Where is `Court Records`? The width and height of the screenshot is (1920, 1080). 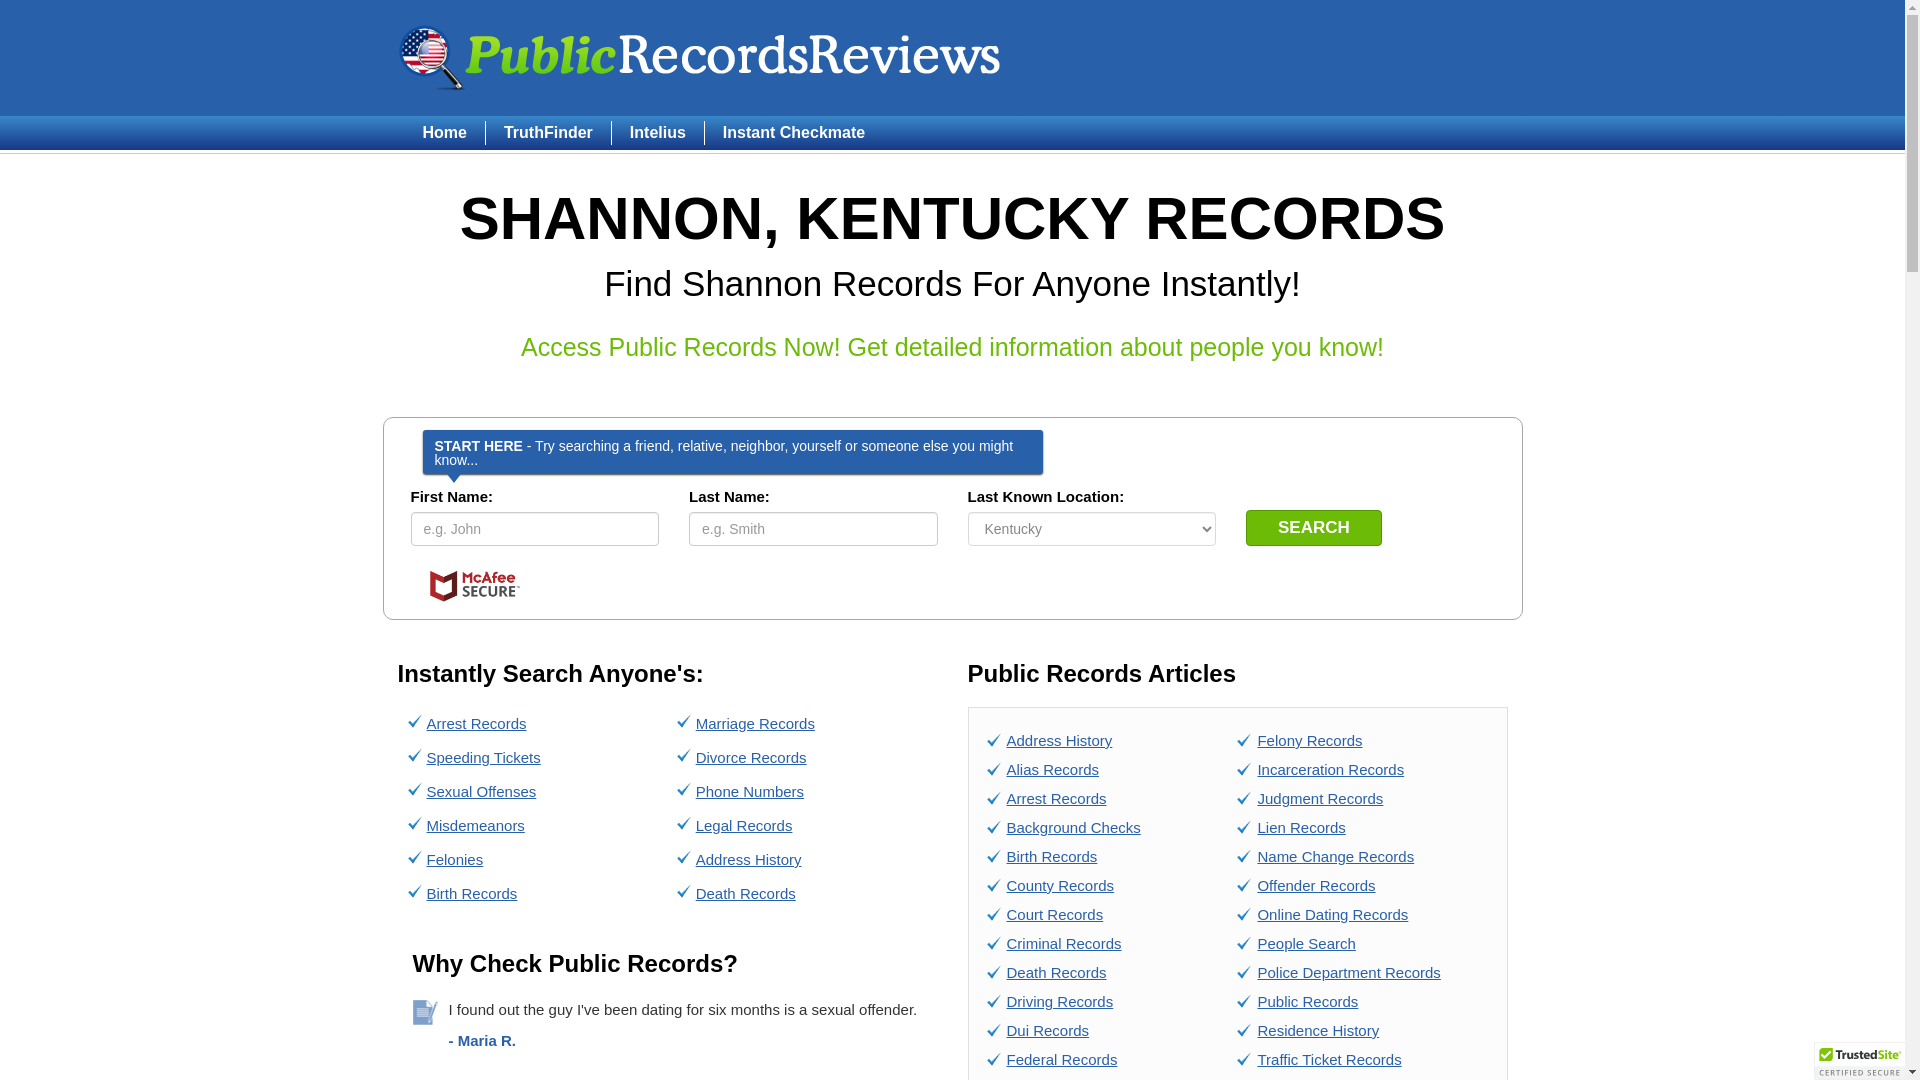 Court Records is located at coordinates (1054, 914).